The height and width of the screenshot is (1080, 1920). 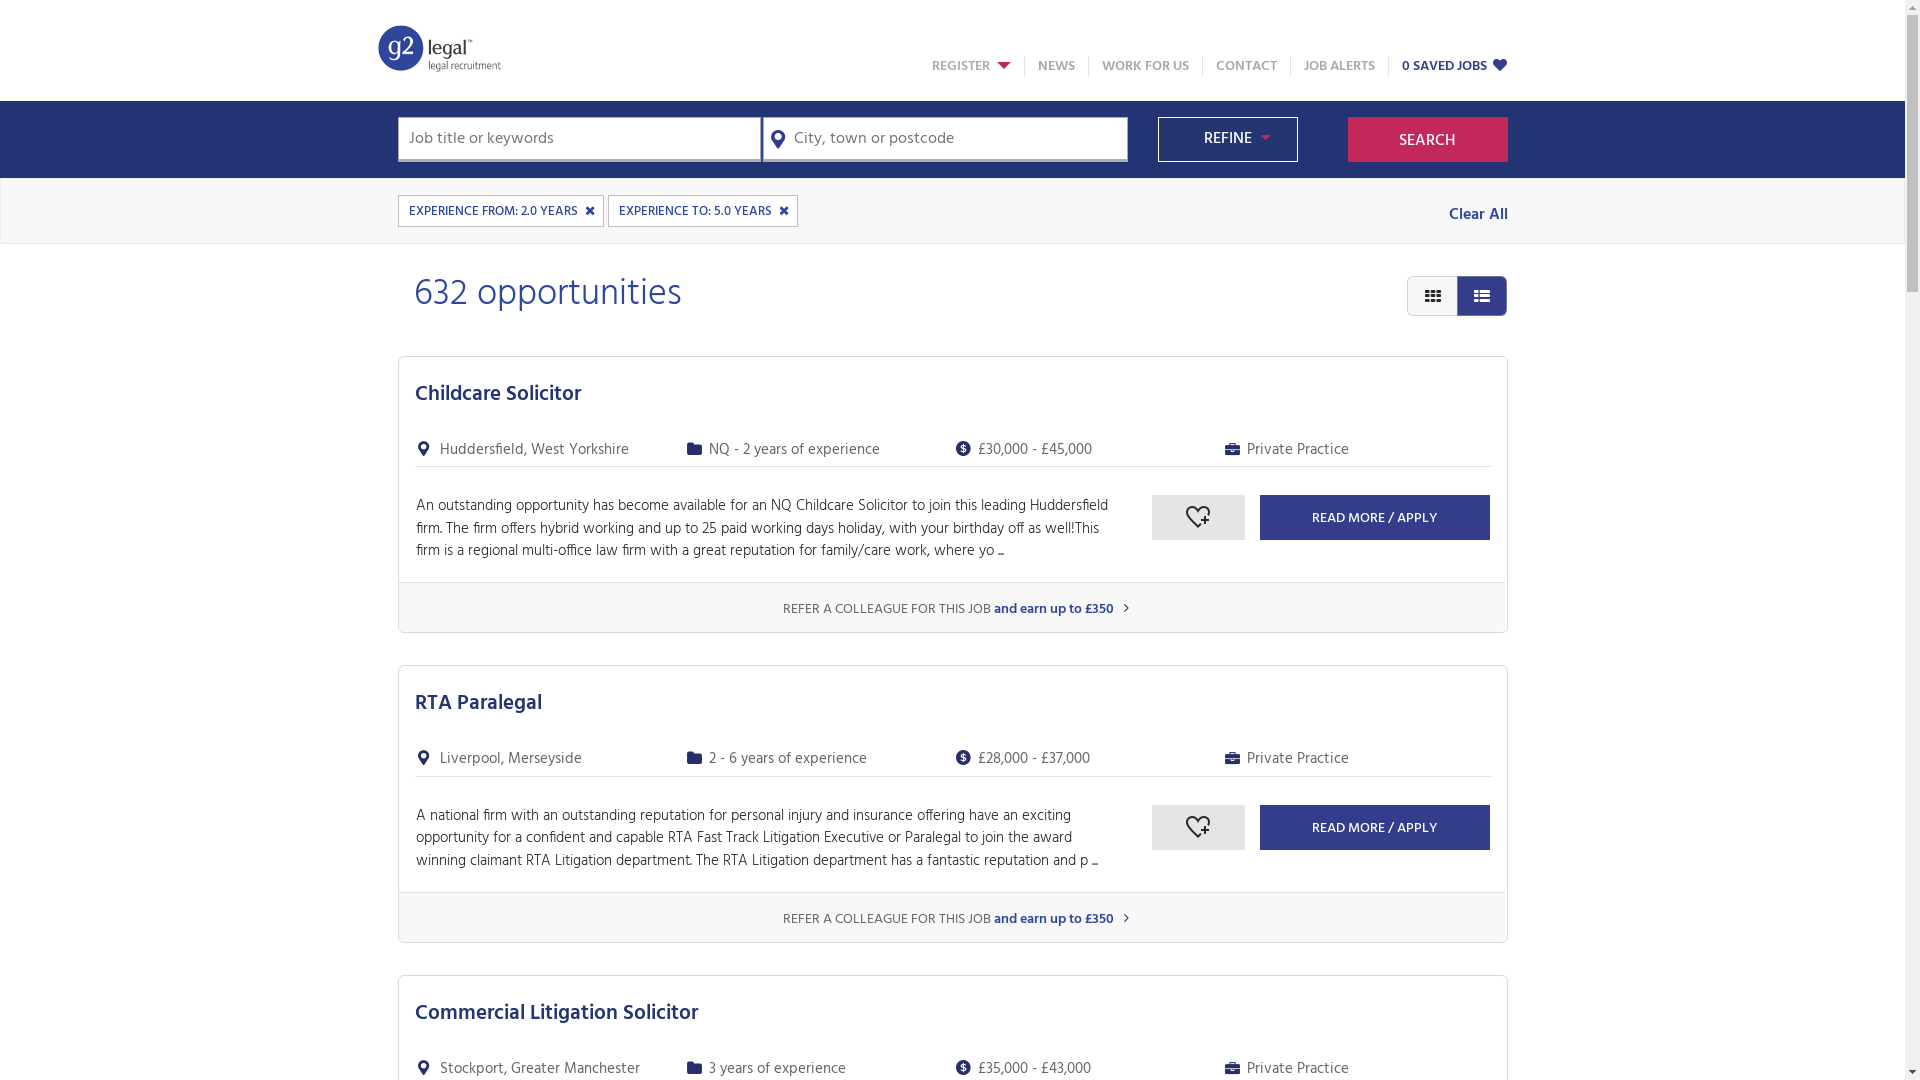 What do you see at coordinates (1246, 66) in the screenshot?
I see `CONTACT` at bounding box center [1246, 66].